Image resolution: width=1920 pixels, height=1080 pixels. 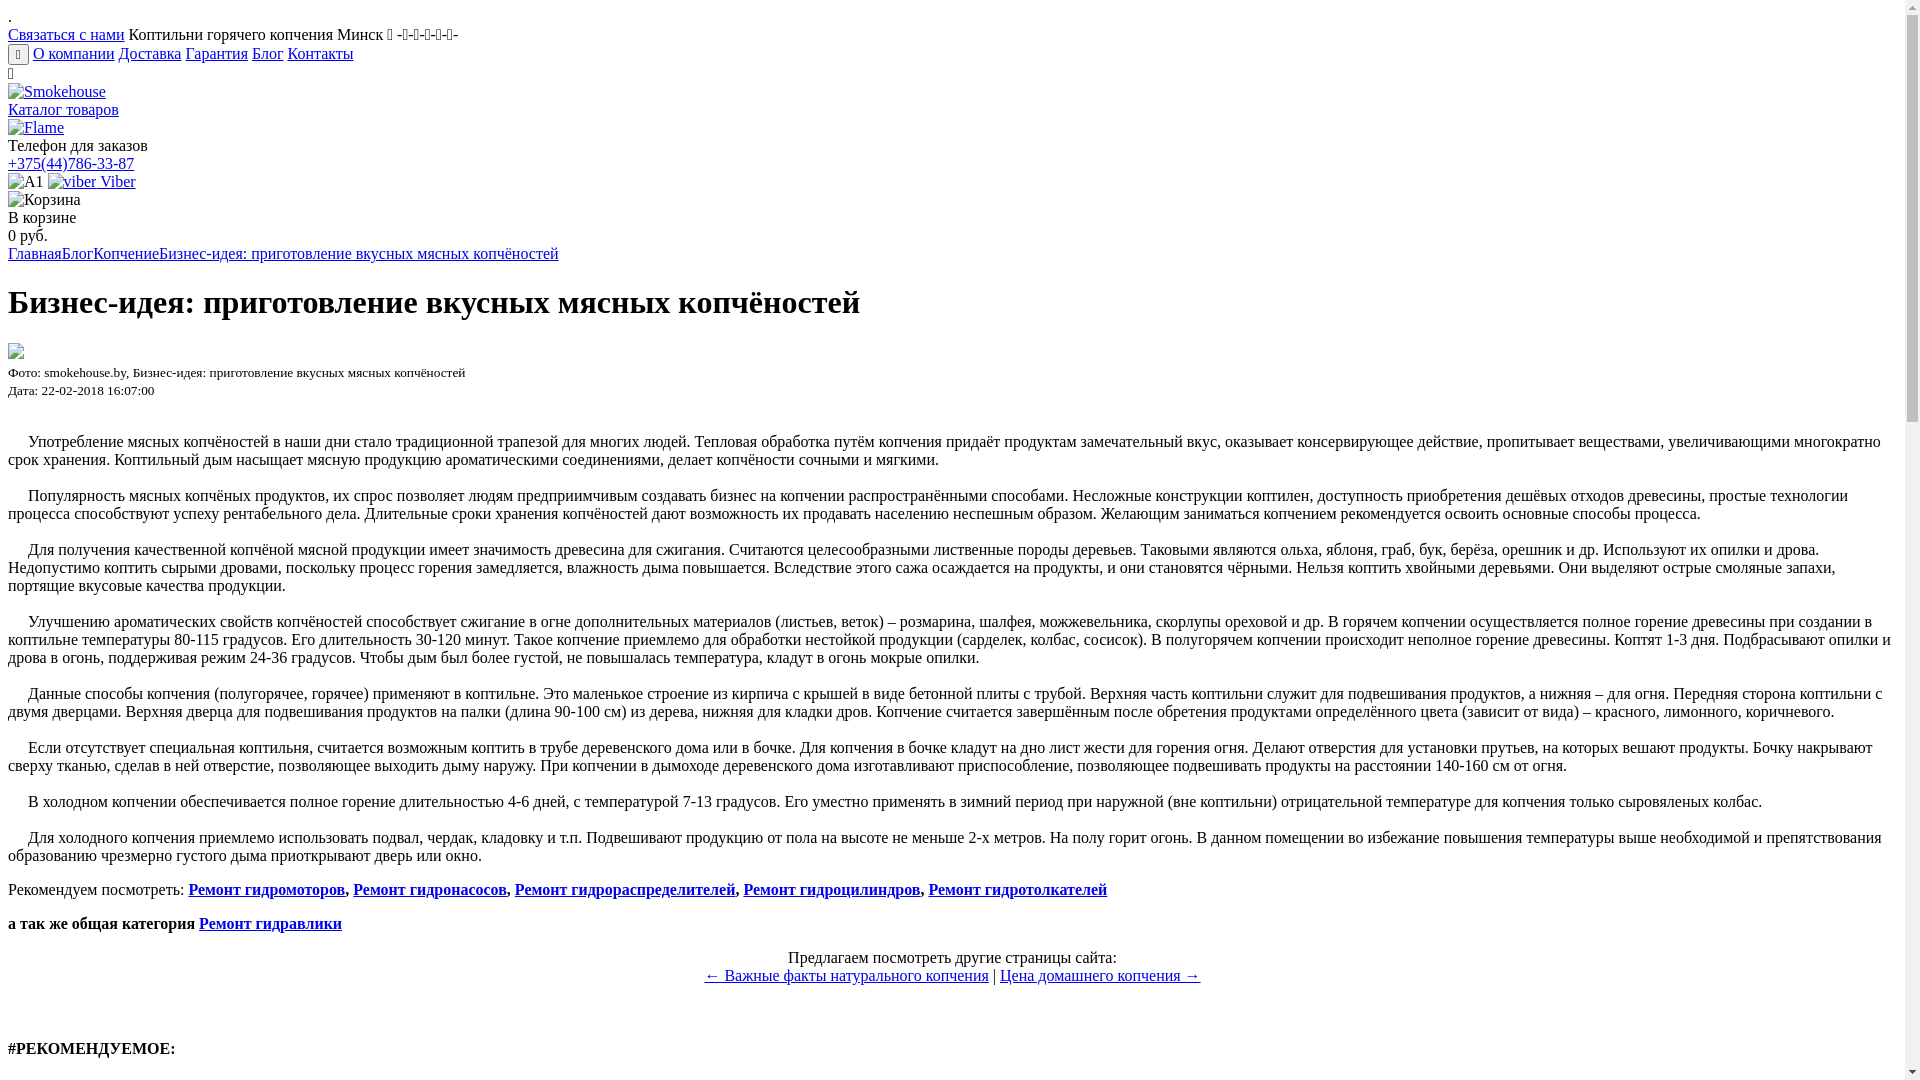 What do you see at coordinates (71, 164) in the screenshot?
I see `+375(44)786-33-87` at bounding box center [71, 164].